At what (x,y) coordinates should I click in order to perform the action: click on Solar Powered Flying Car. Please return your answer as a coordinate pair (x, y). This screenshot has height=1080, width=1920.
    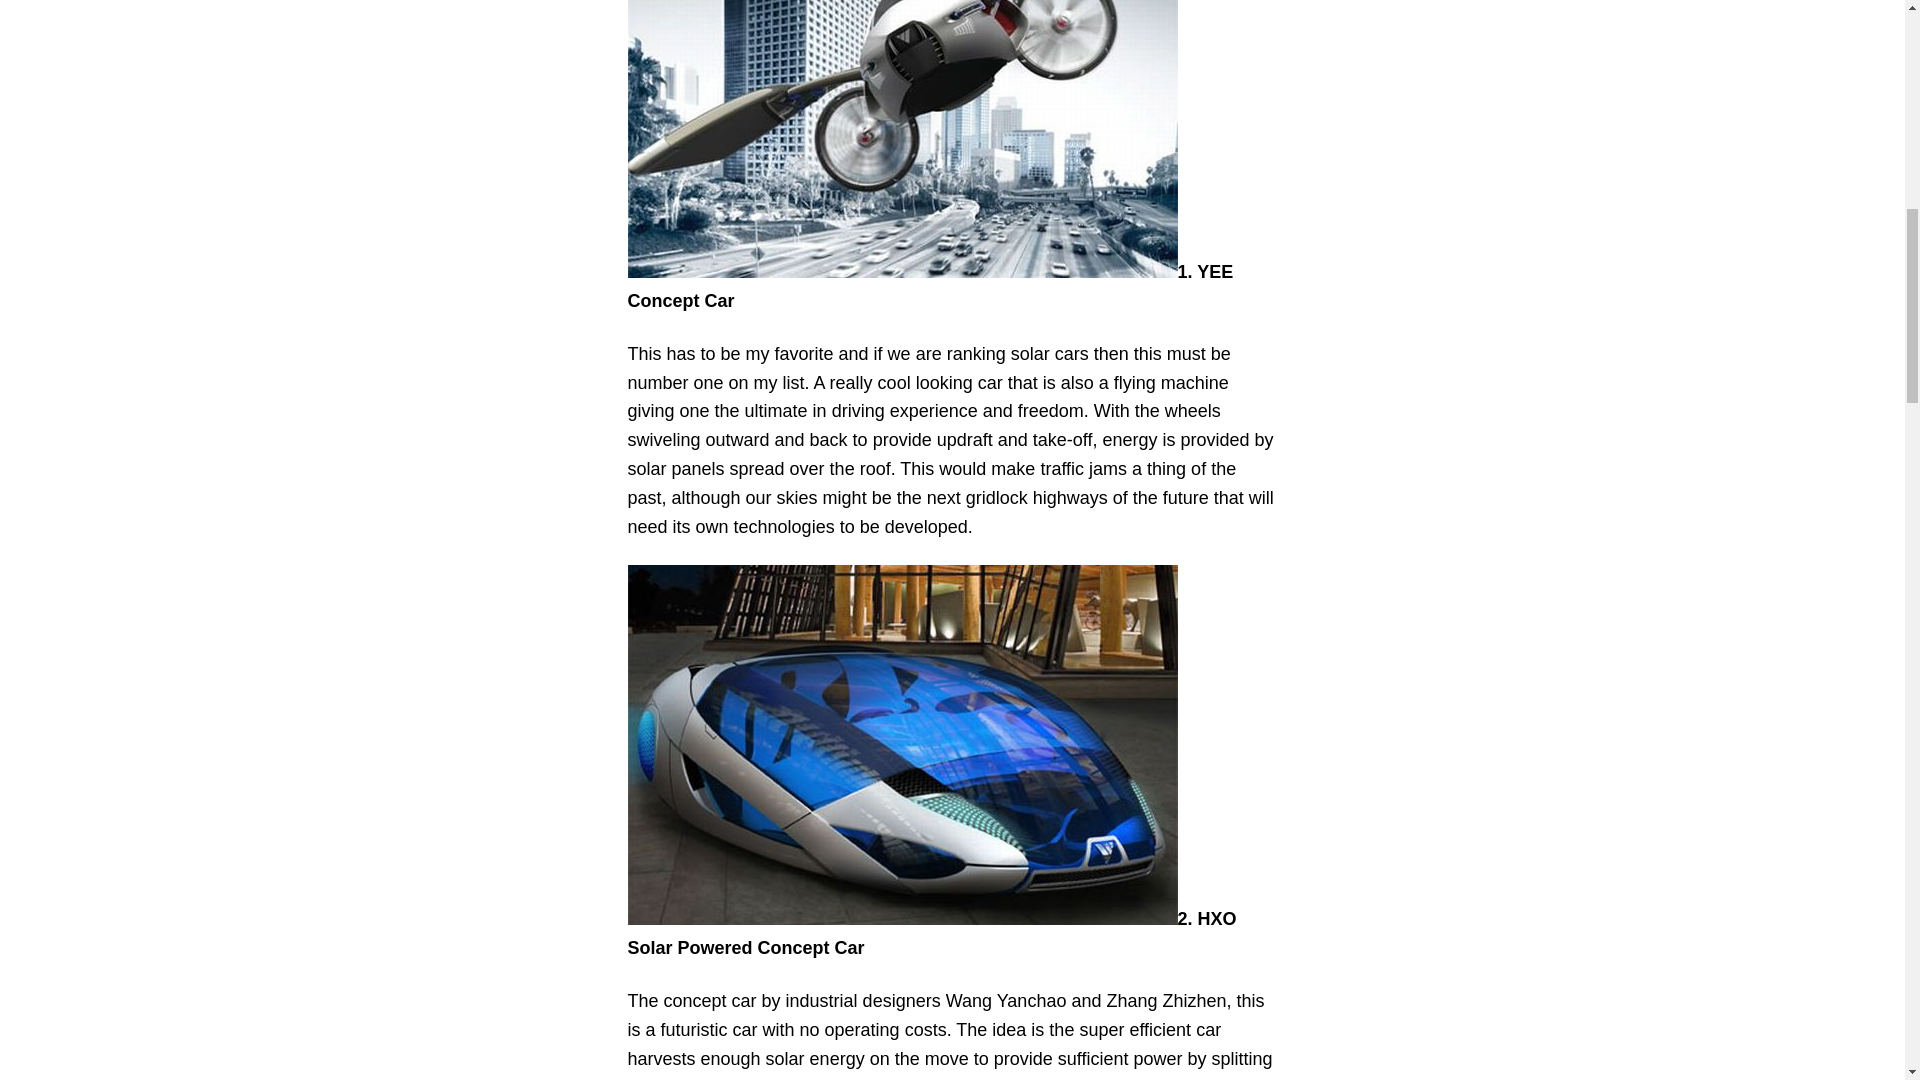
    Looking at the image, I should click on (902, 138).